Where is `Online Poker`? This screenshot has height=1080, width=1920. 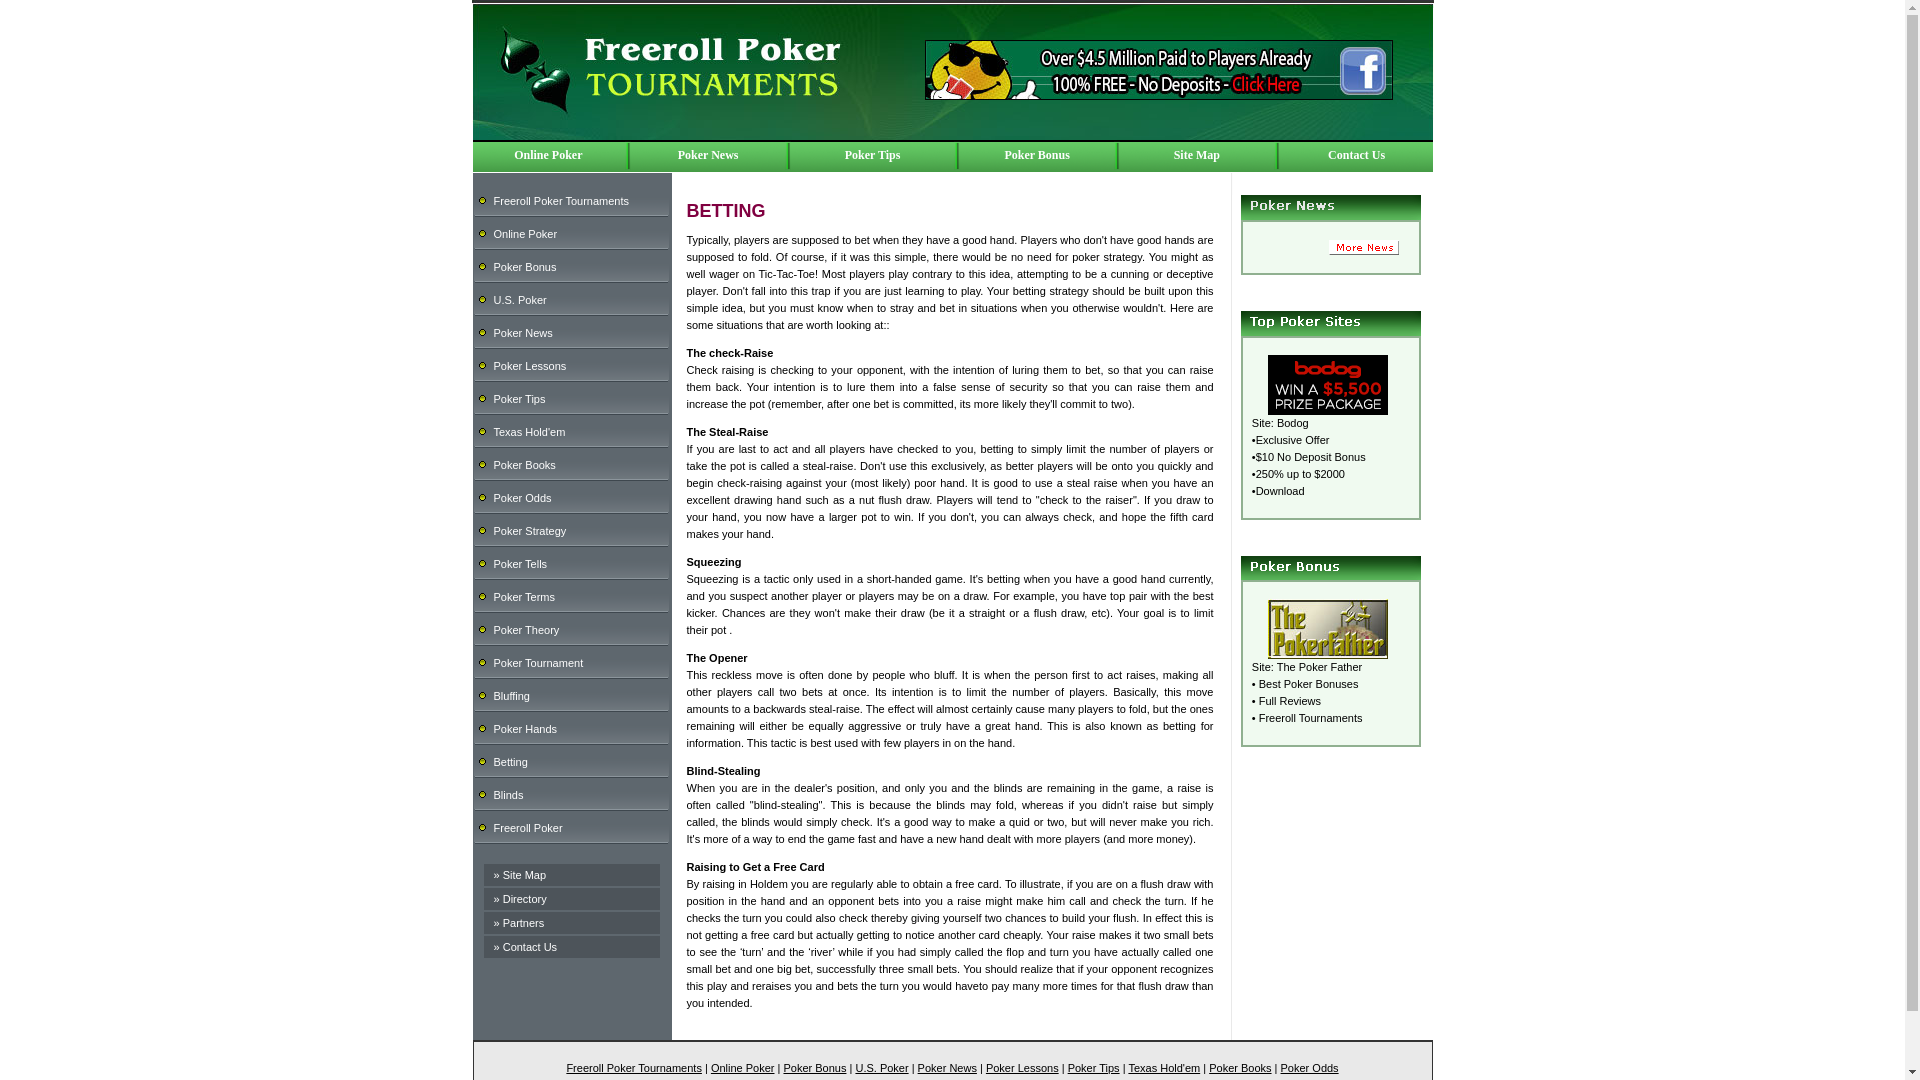 Online Poker is located at coordinates (548, 154).